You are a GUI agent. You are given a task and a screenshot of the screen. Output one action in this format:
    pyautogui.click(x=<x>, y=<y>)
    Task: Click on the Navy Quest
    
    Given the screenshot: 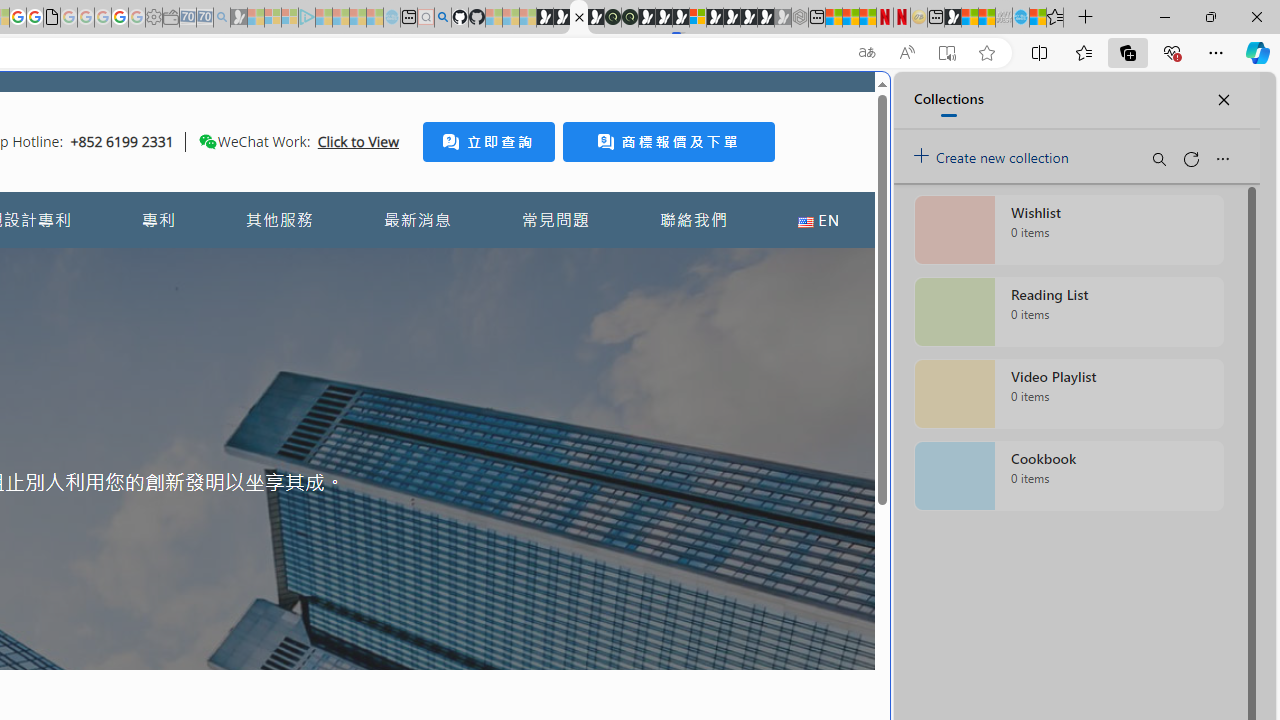 What is the action you would take?
    pyautogui.click(x=1004, y=18)
    